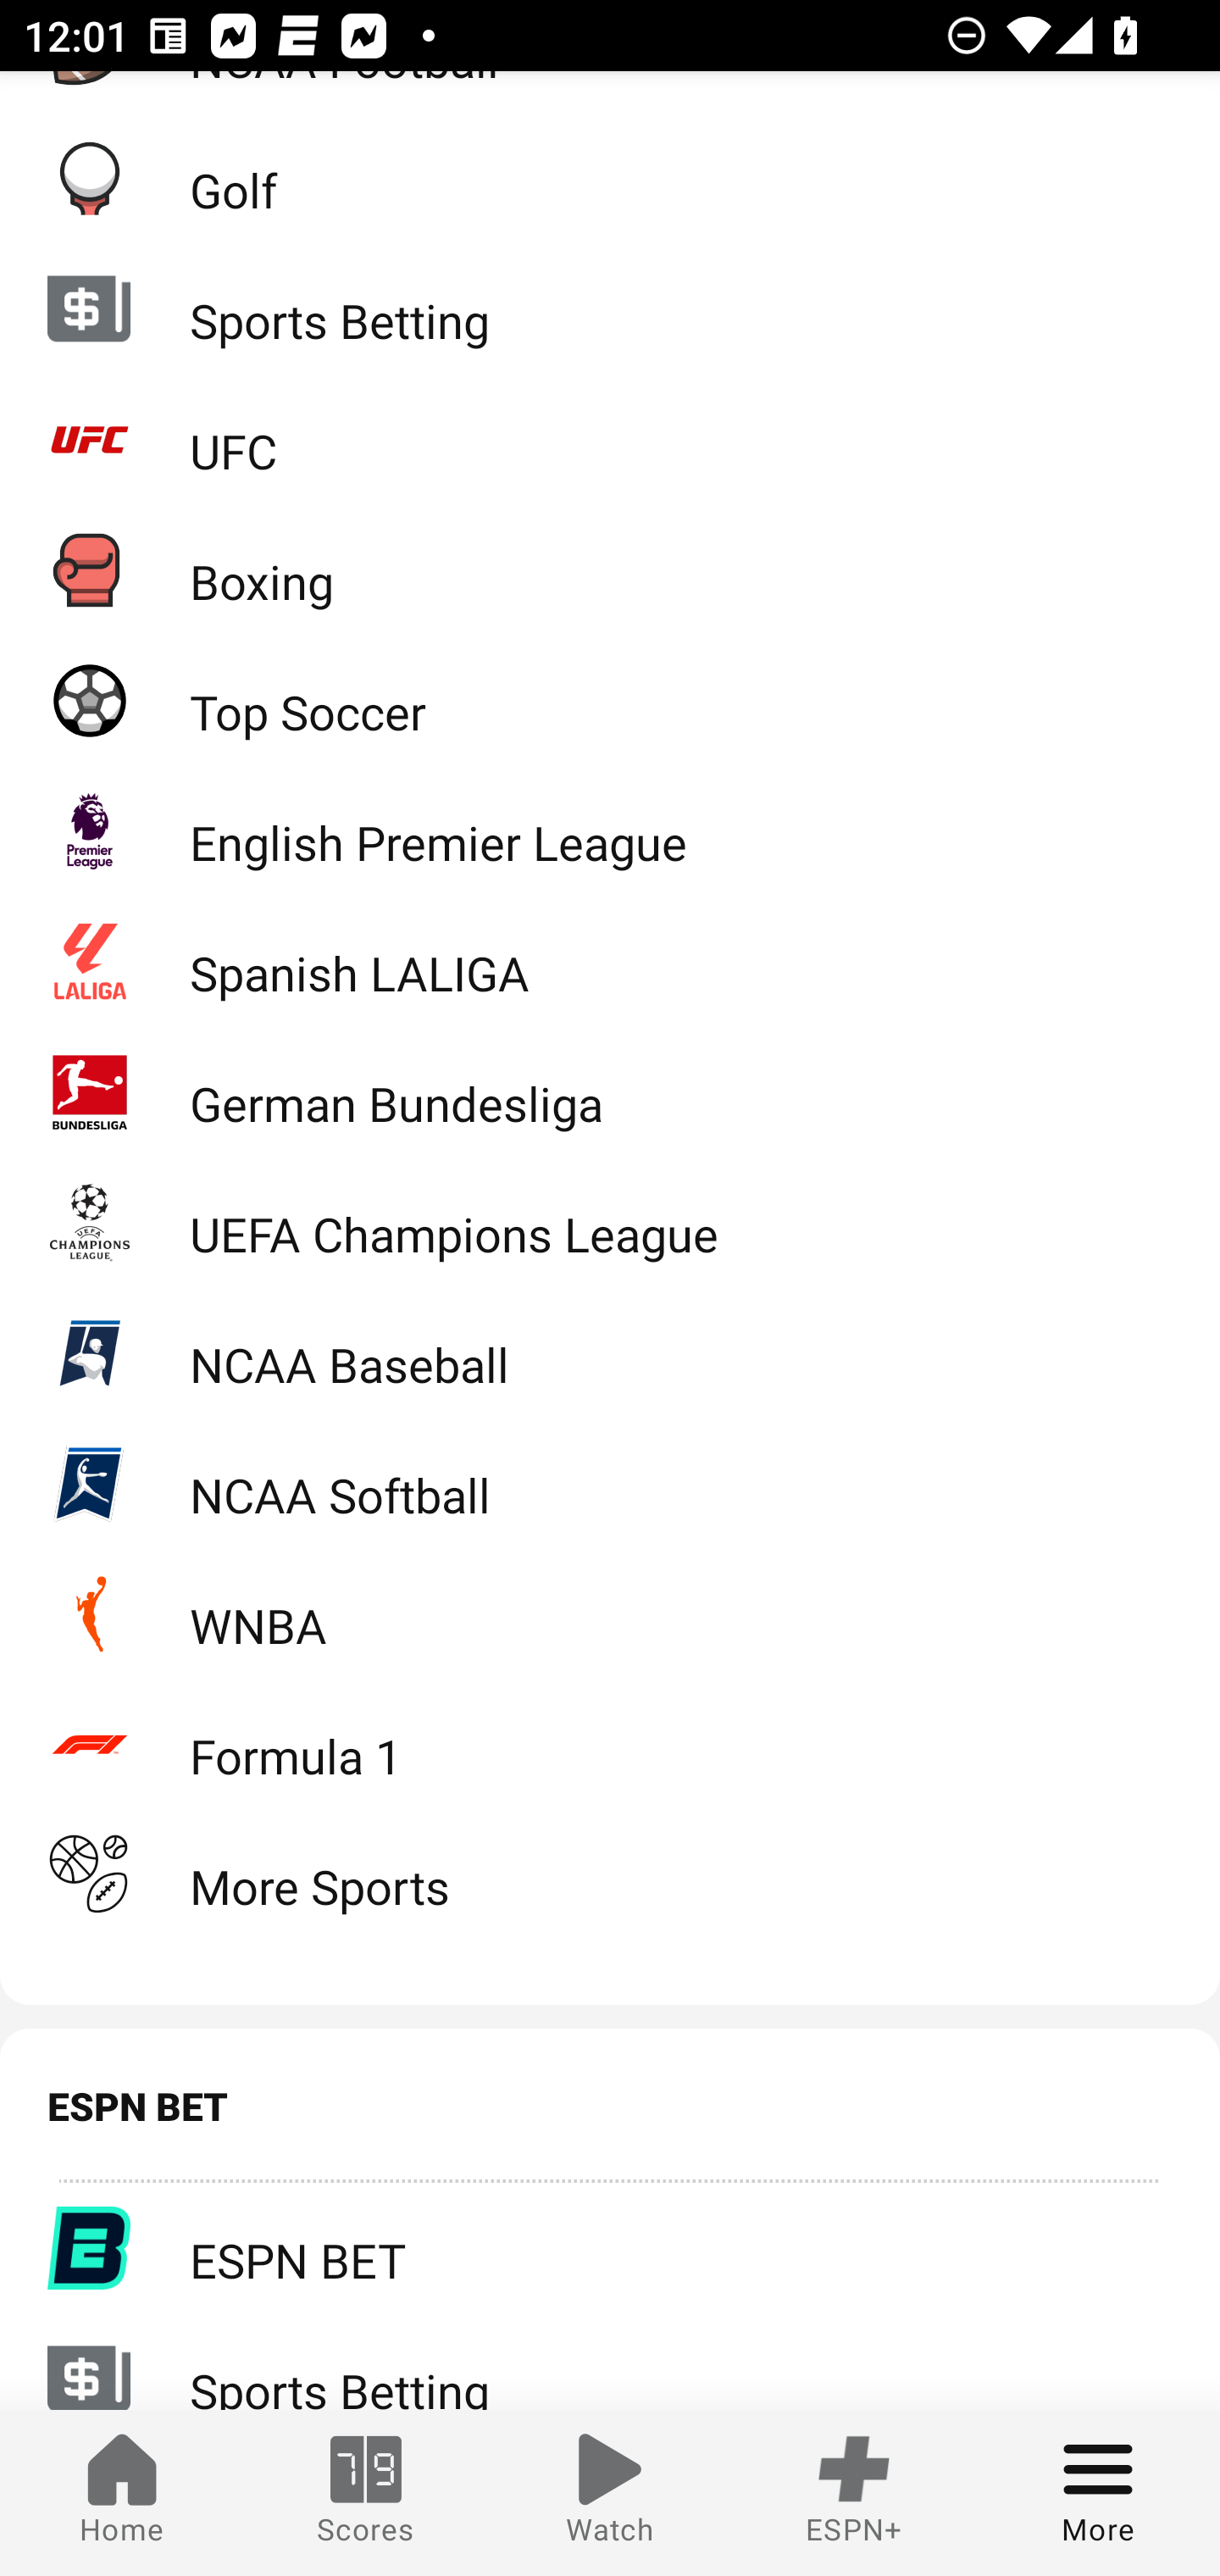 This screenshot has width=1220, height=2576. Describe the element at coordinates (610, 569) in the screenshot. I see `Boxing` at that location.